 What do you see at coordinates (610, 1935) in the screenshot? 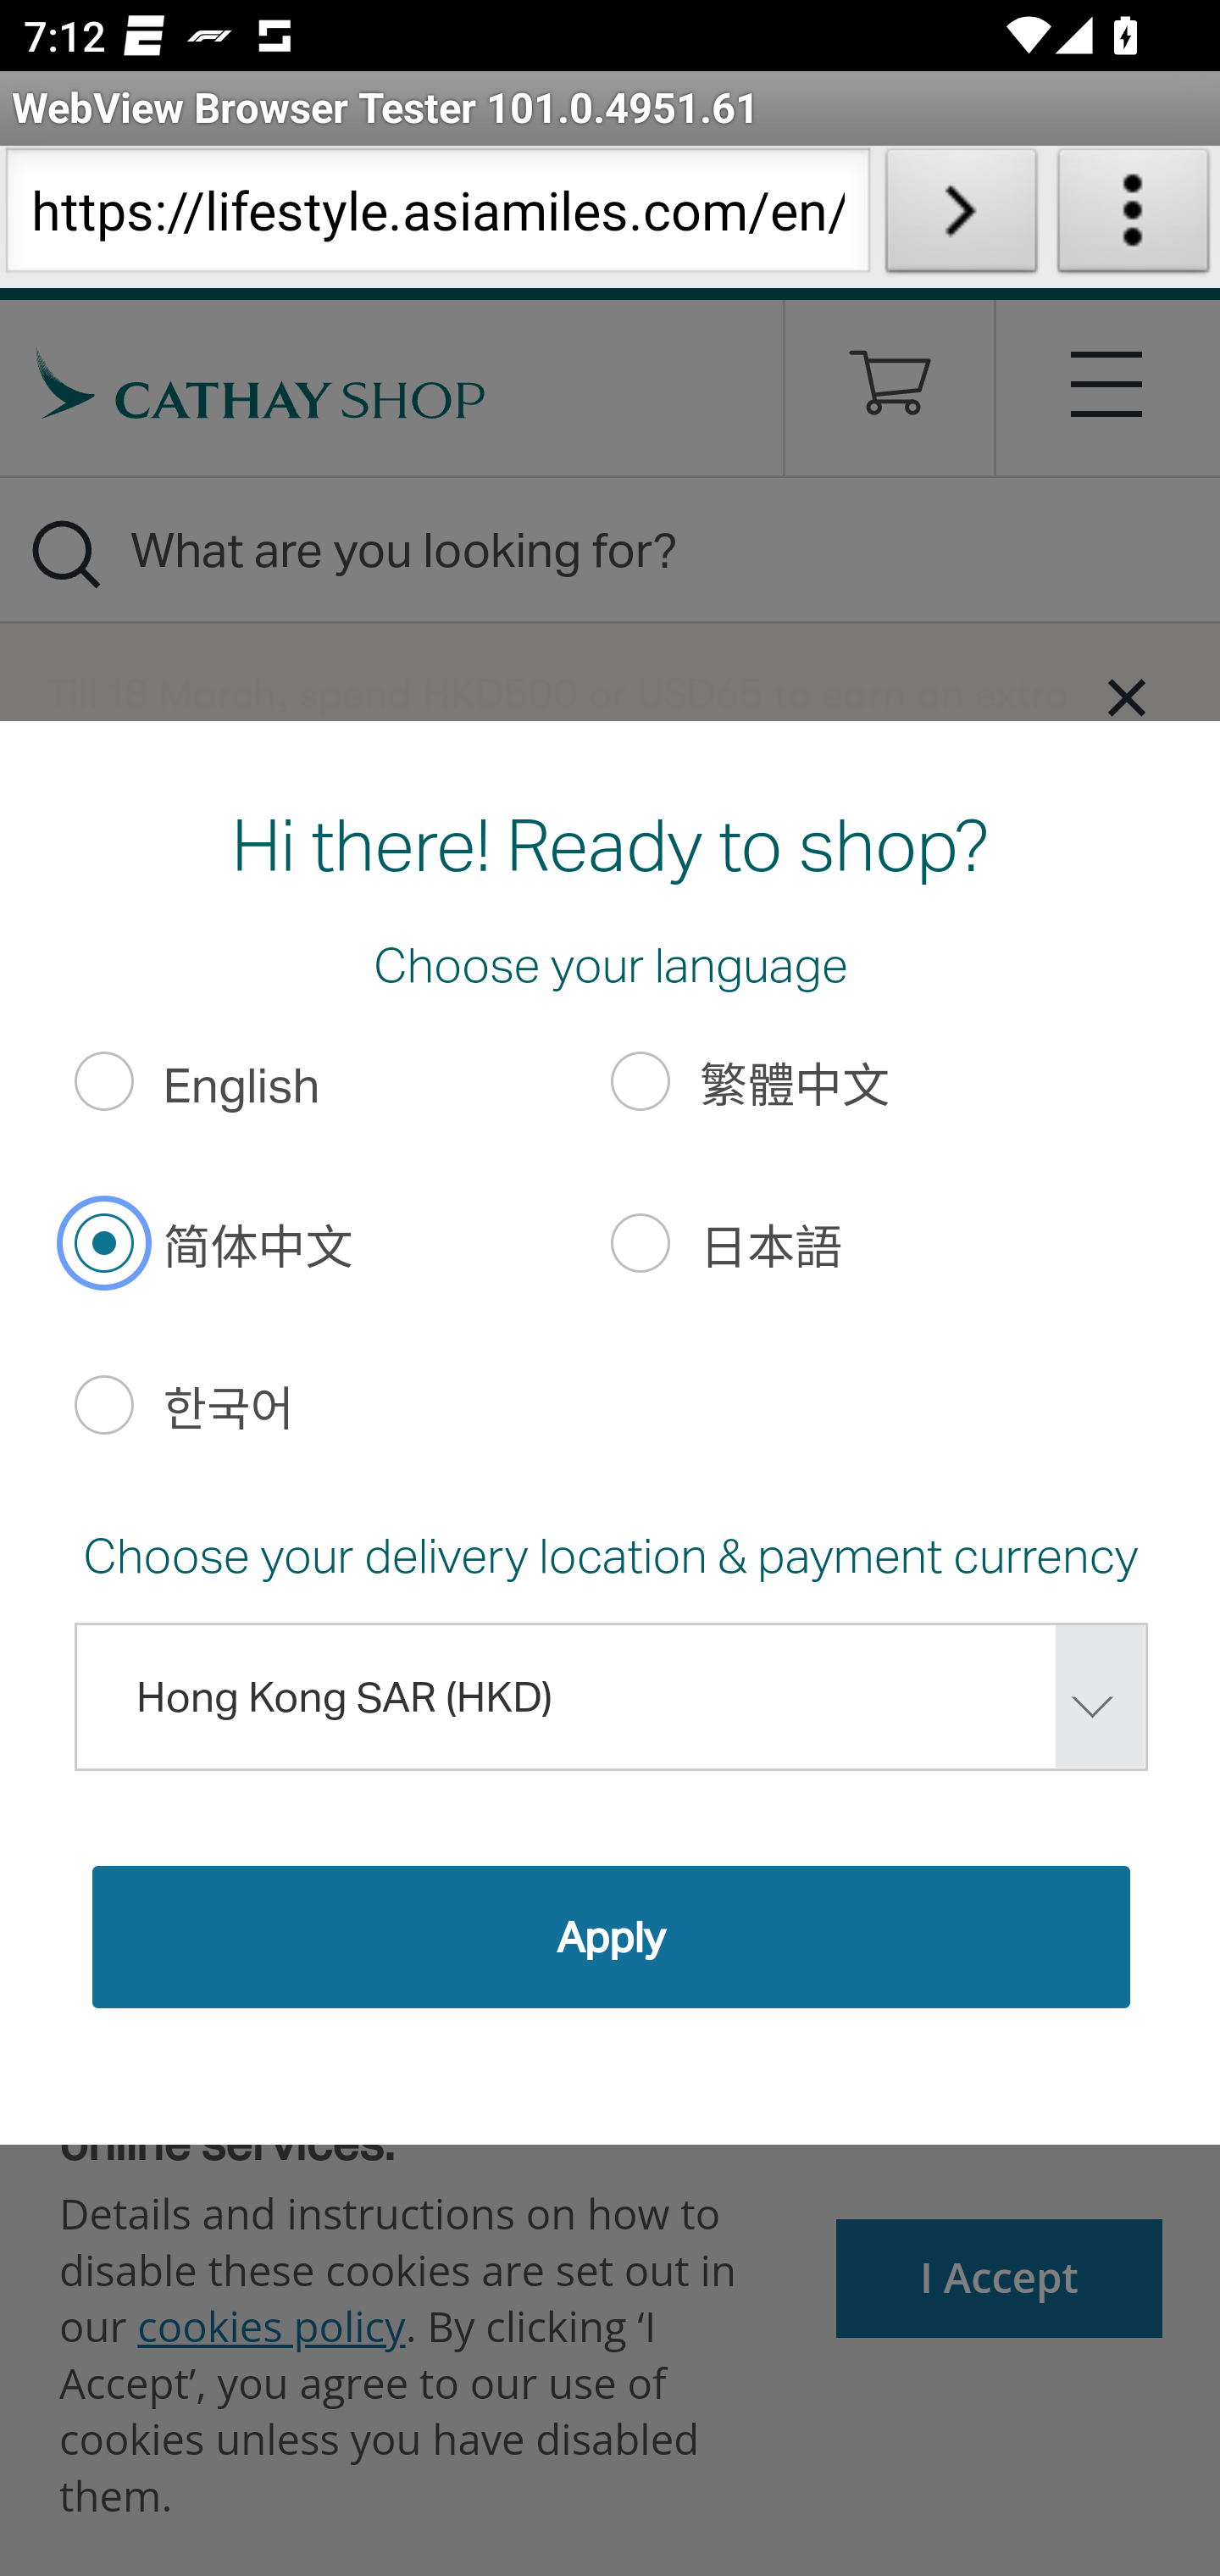
I see `apply` at bounding box center [610, 1935].